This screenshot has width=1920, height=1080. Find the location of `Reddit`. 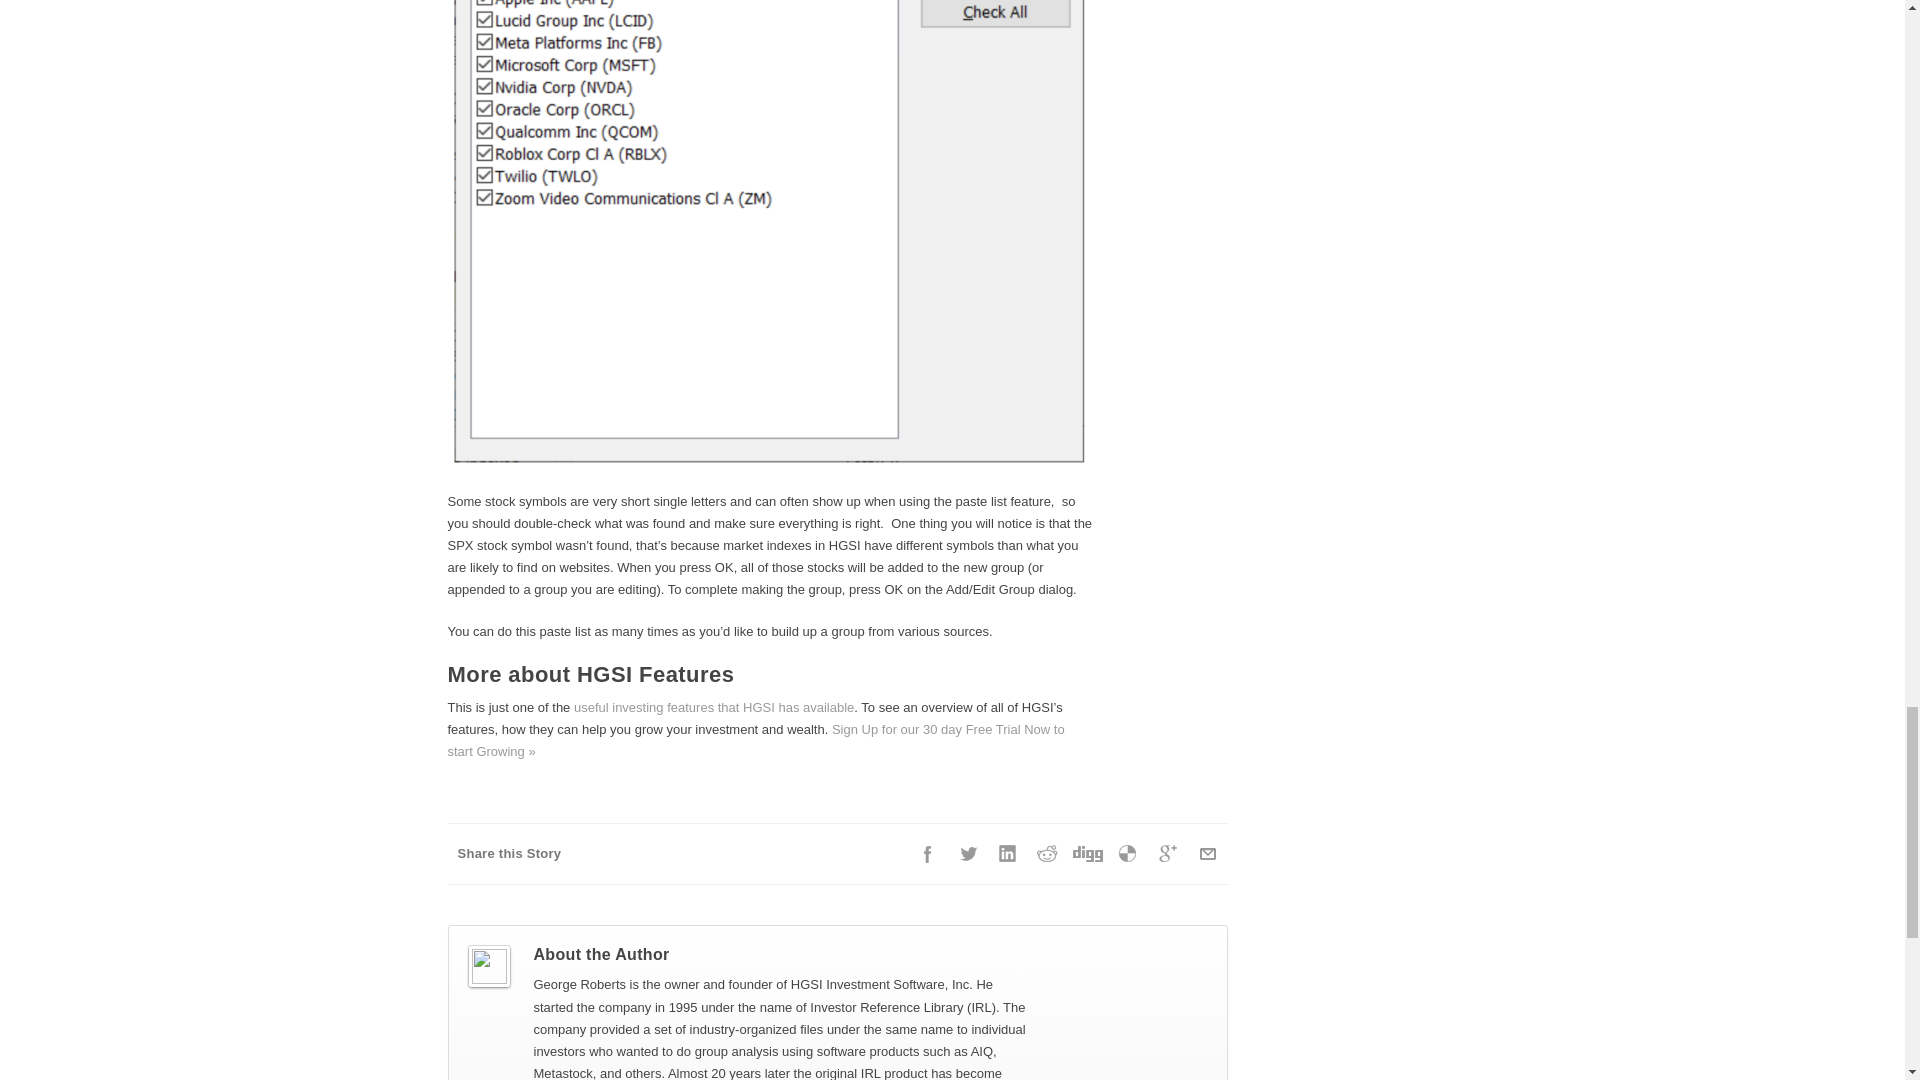

Reddit is located at coordinates (1047, 853).